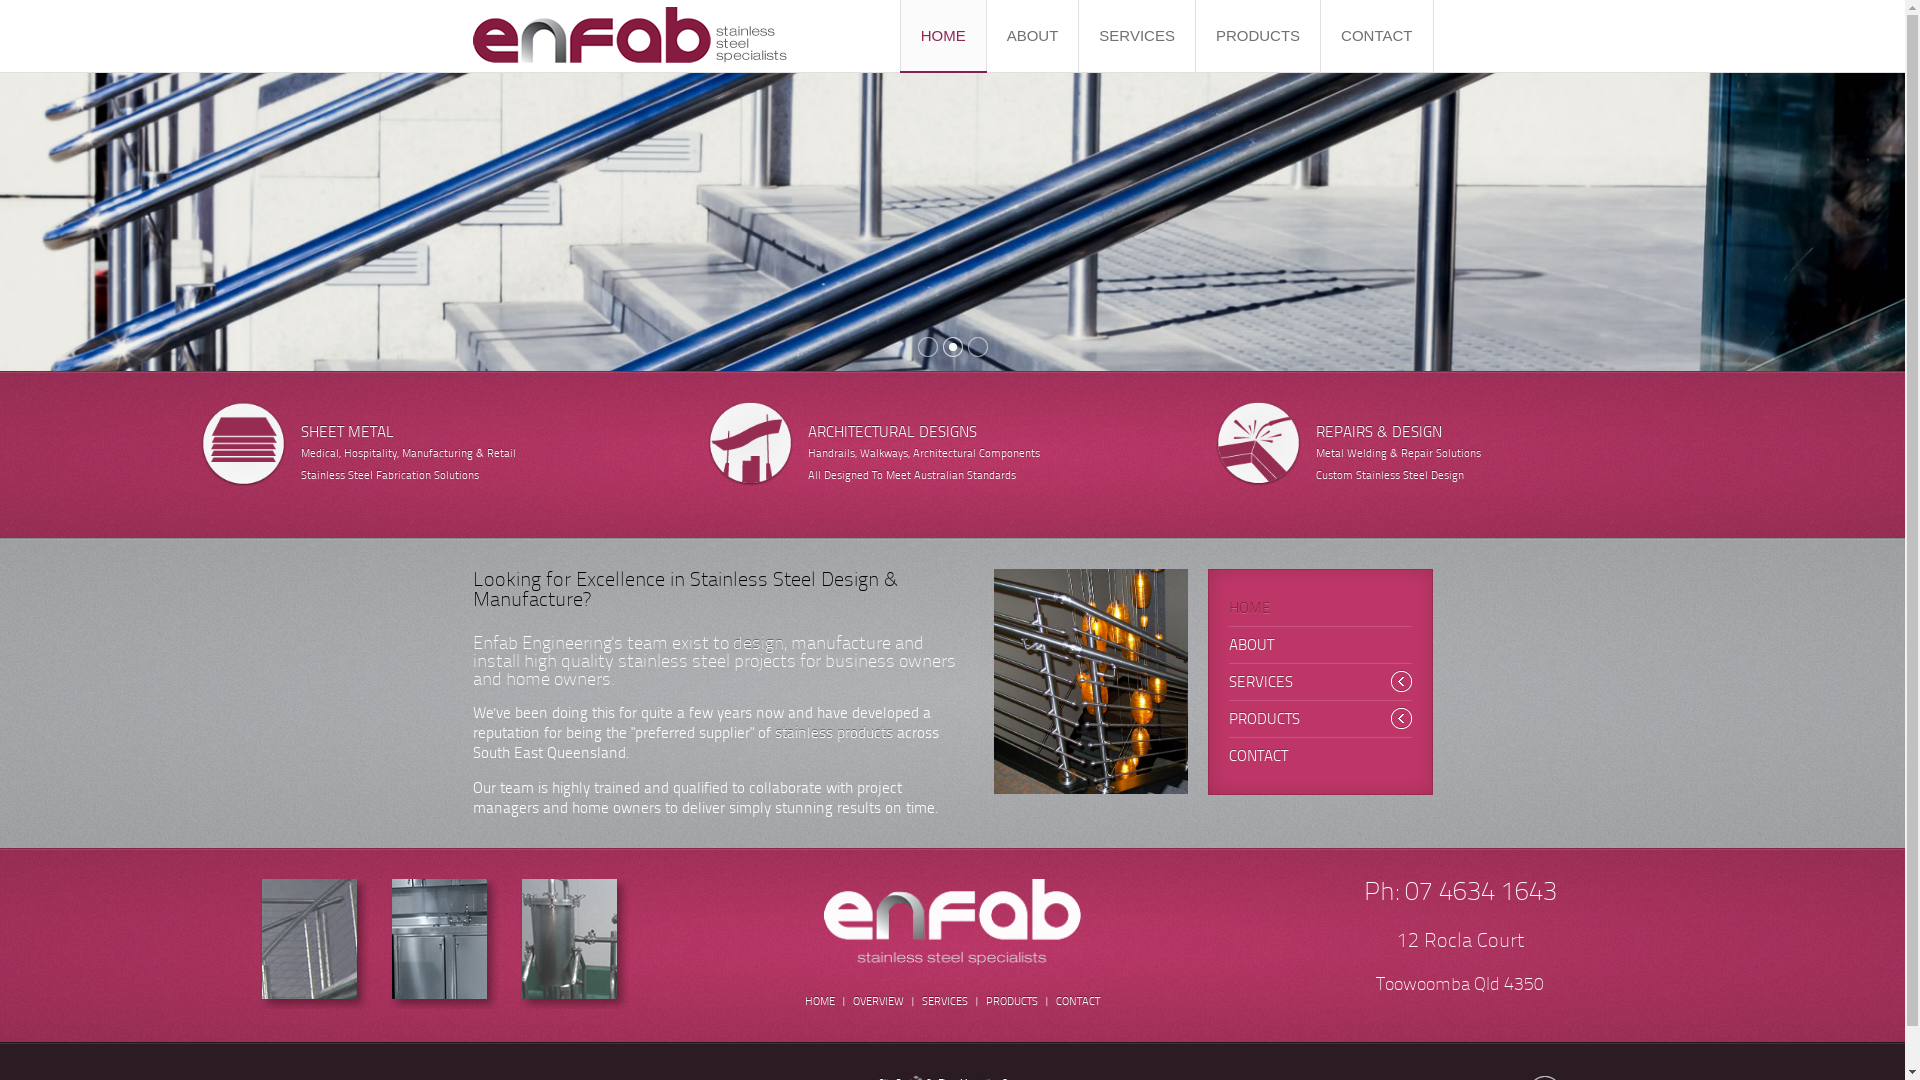 The width and height of the screenshot is (1920, 1080). I want to click on HOME, so click(1320, 608).